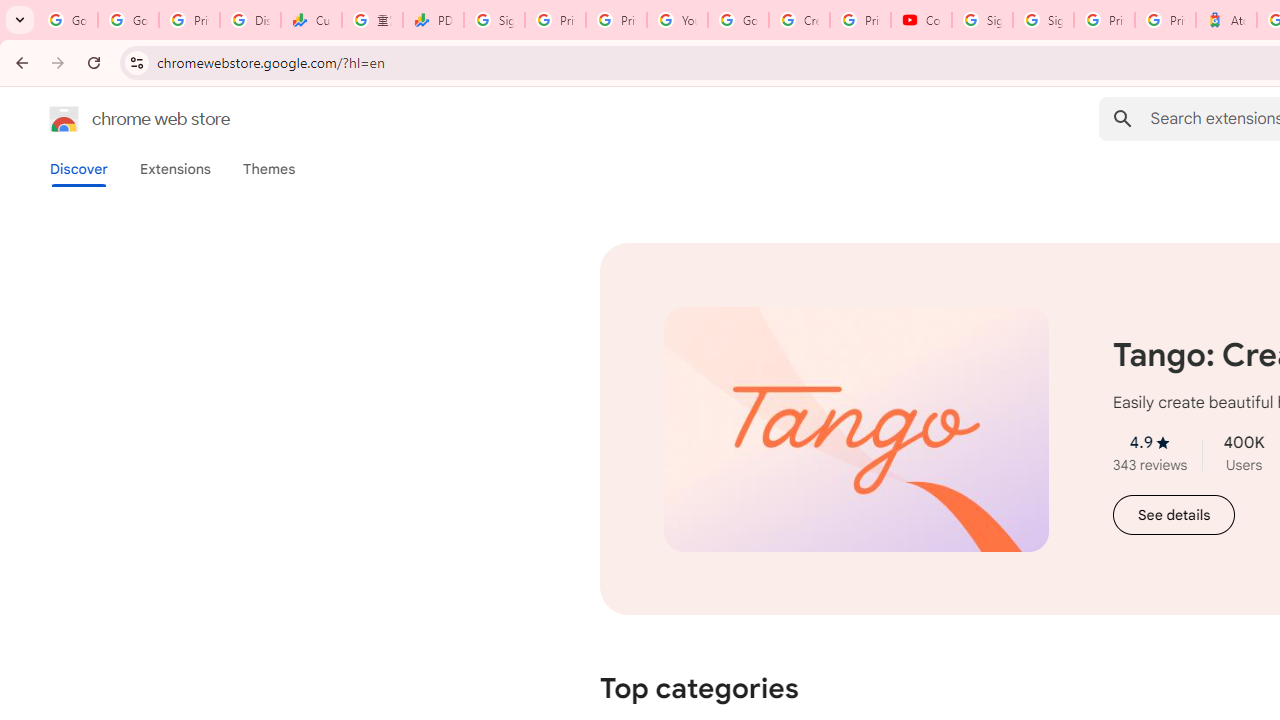 This screenshot has width=1280, height=720. What do you see at coordinates (434, 20) in the screenshot?
I see `PDD Holdings Inc - ADR (PDD) Price & News - Google Finance` at bounding box center [434, 20].